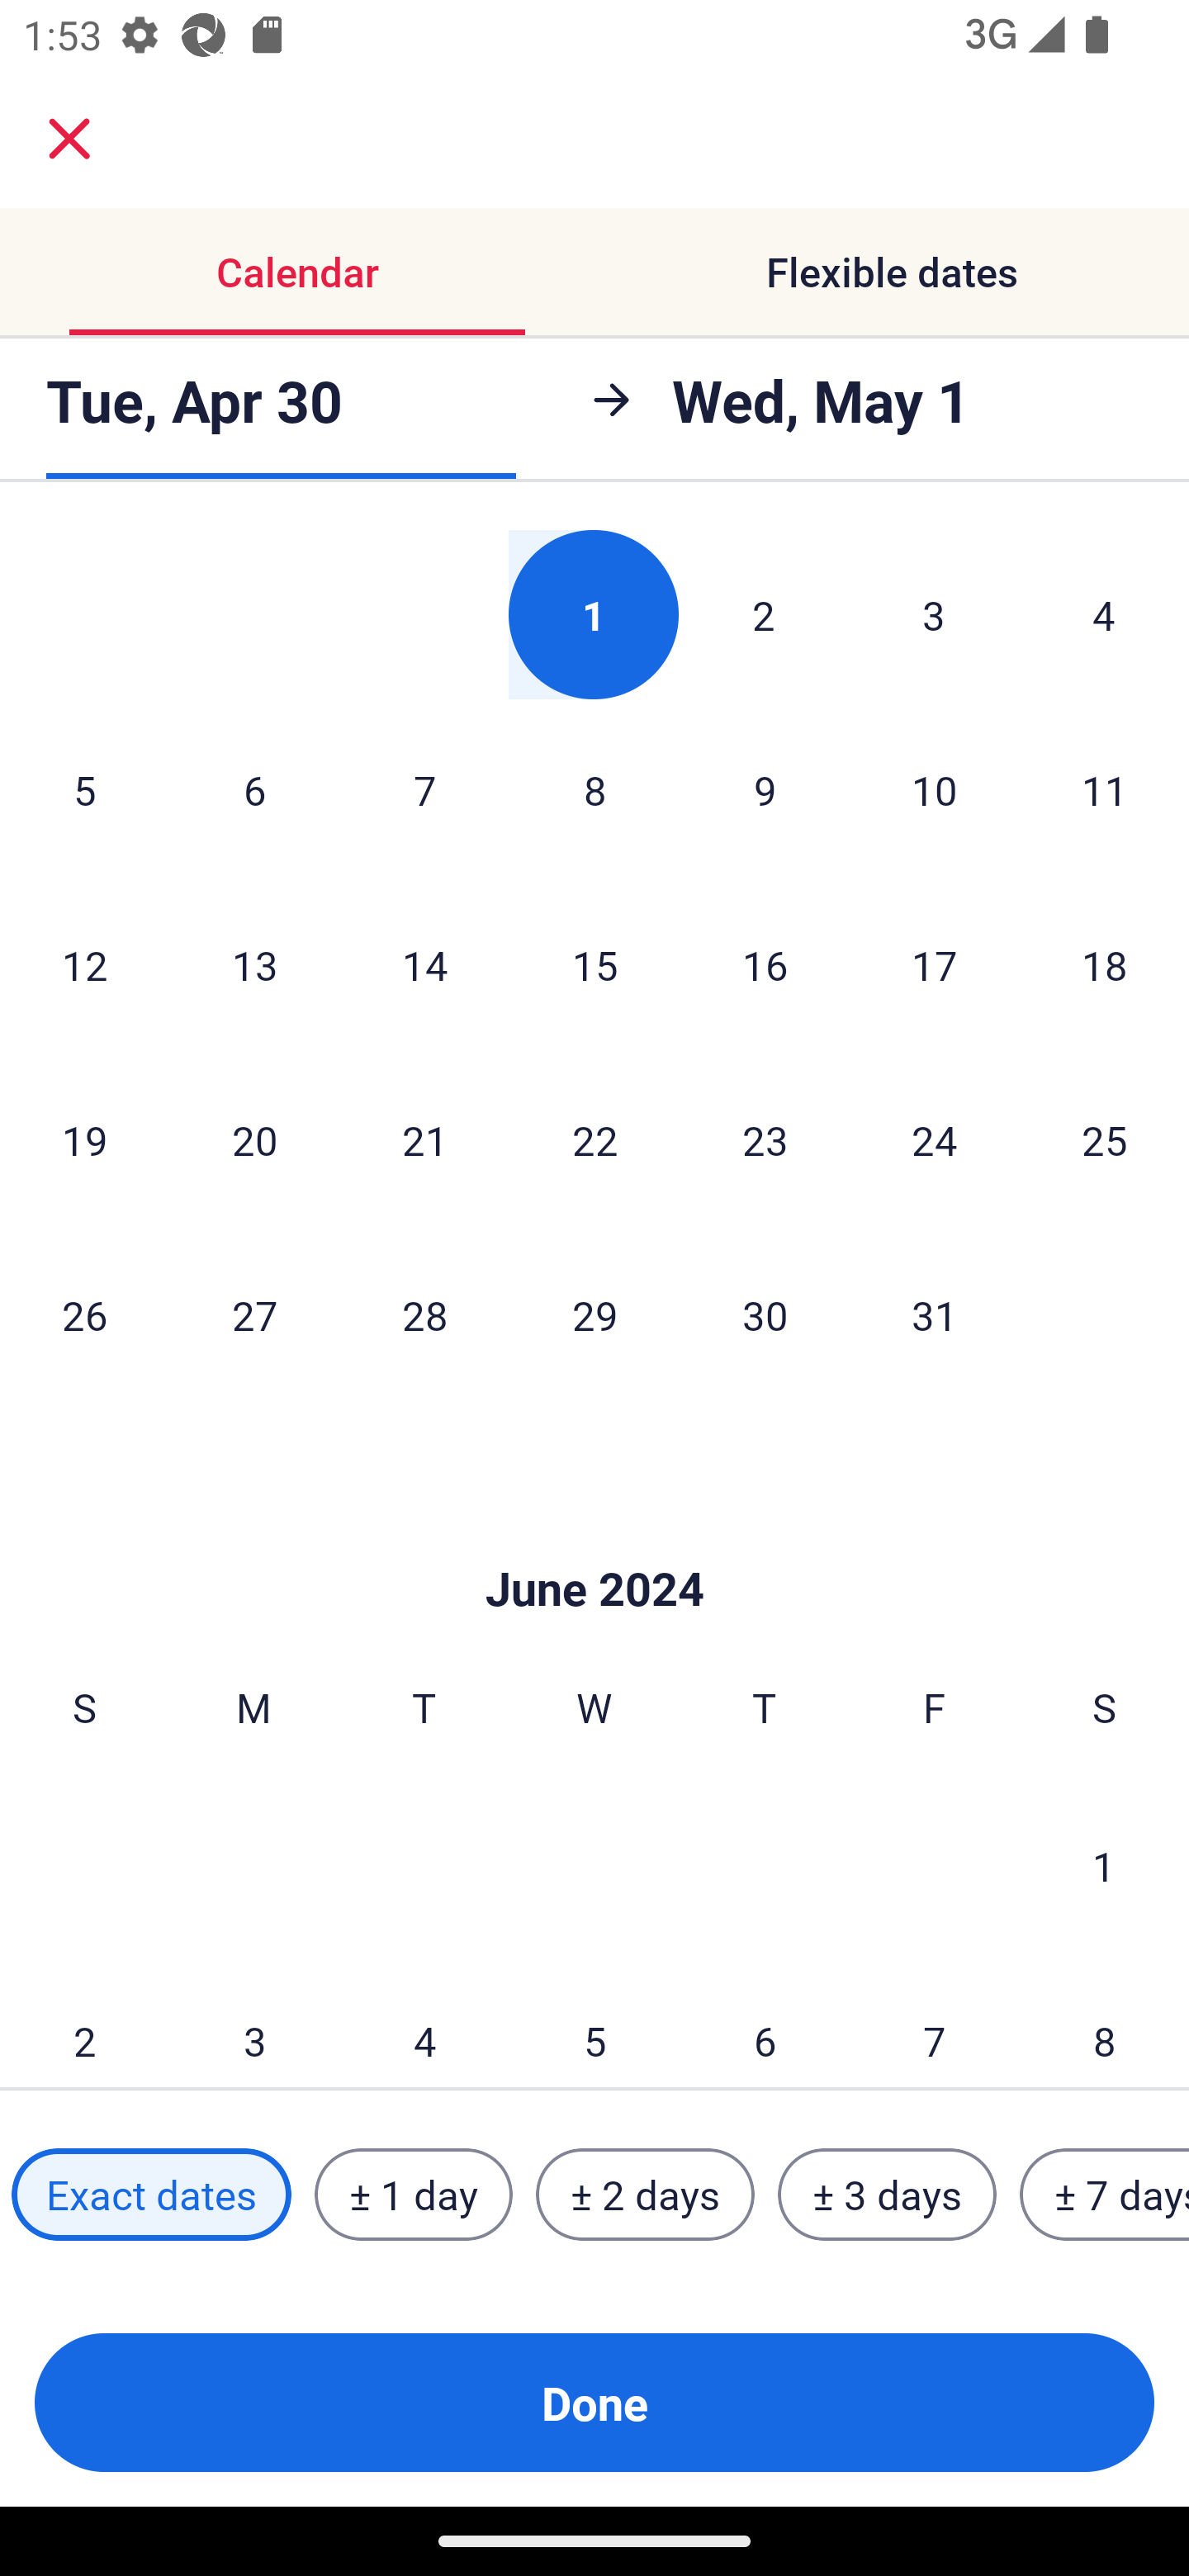 This screenshot has height=2576, width=1189. What do you see at coordinates (84, 1139) in the screenshot?
I see `19 Sunday, May 19, 2024` at bounding box center [84, 1139].